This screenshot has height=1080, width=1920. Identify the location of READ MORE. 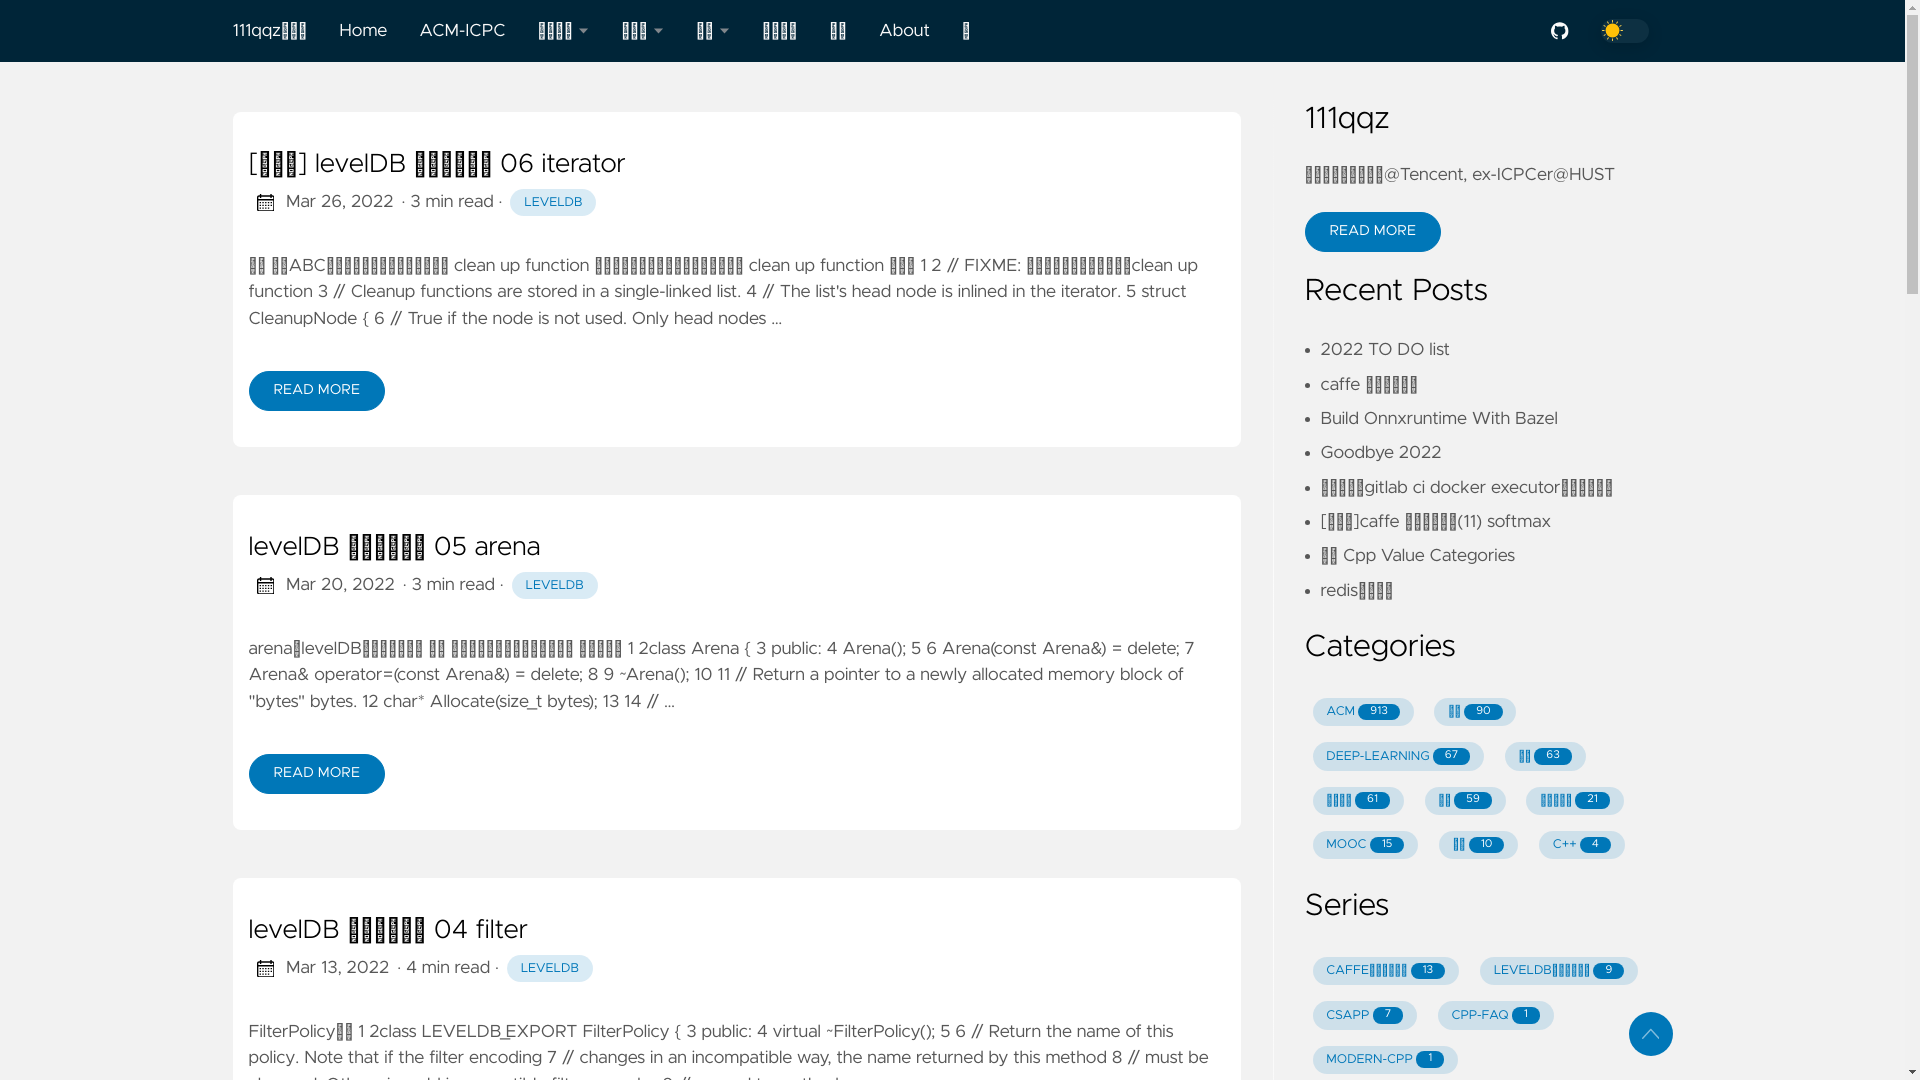
(316, 391).